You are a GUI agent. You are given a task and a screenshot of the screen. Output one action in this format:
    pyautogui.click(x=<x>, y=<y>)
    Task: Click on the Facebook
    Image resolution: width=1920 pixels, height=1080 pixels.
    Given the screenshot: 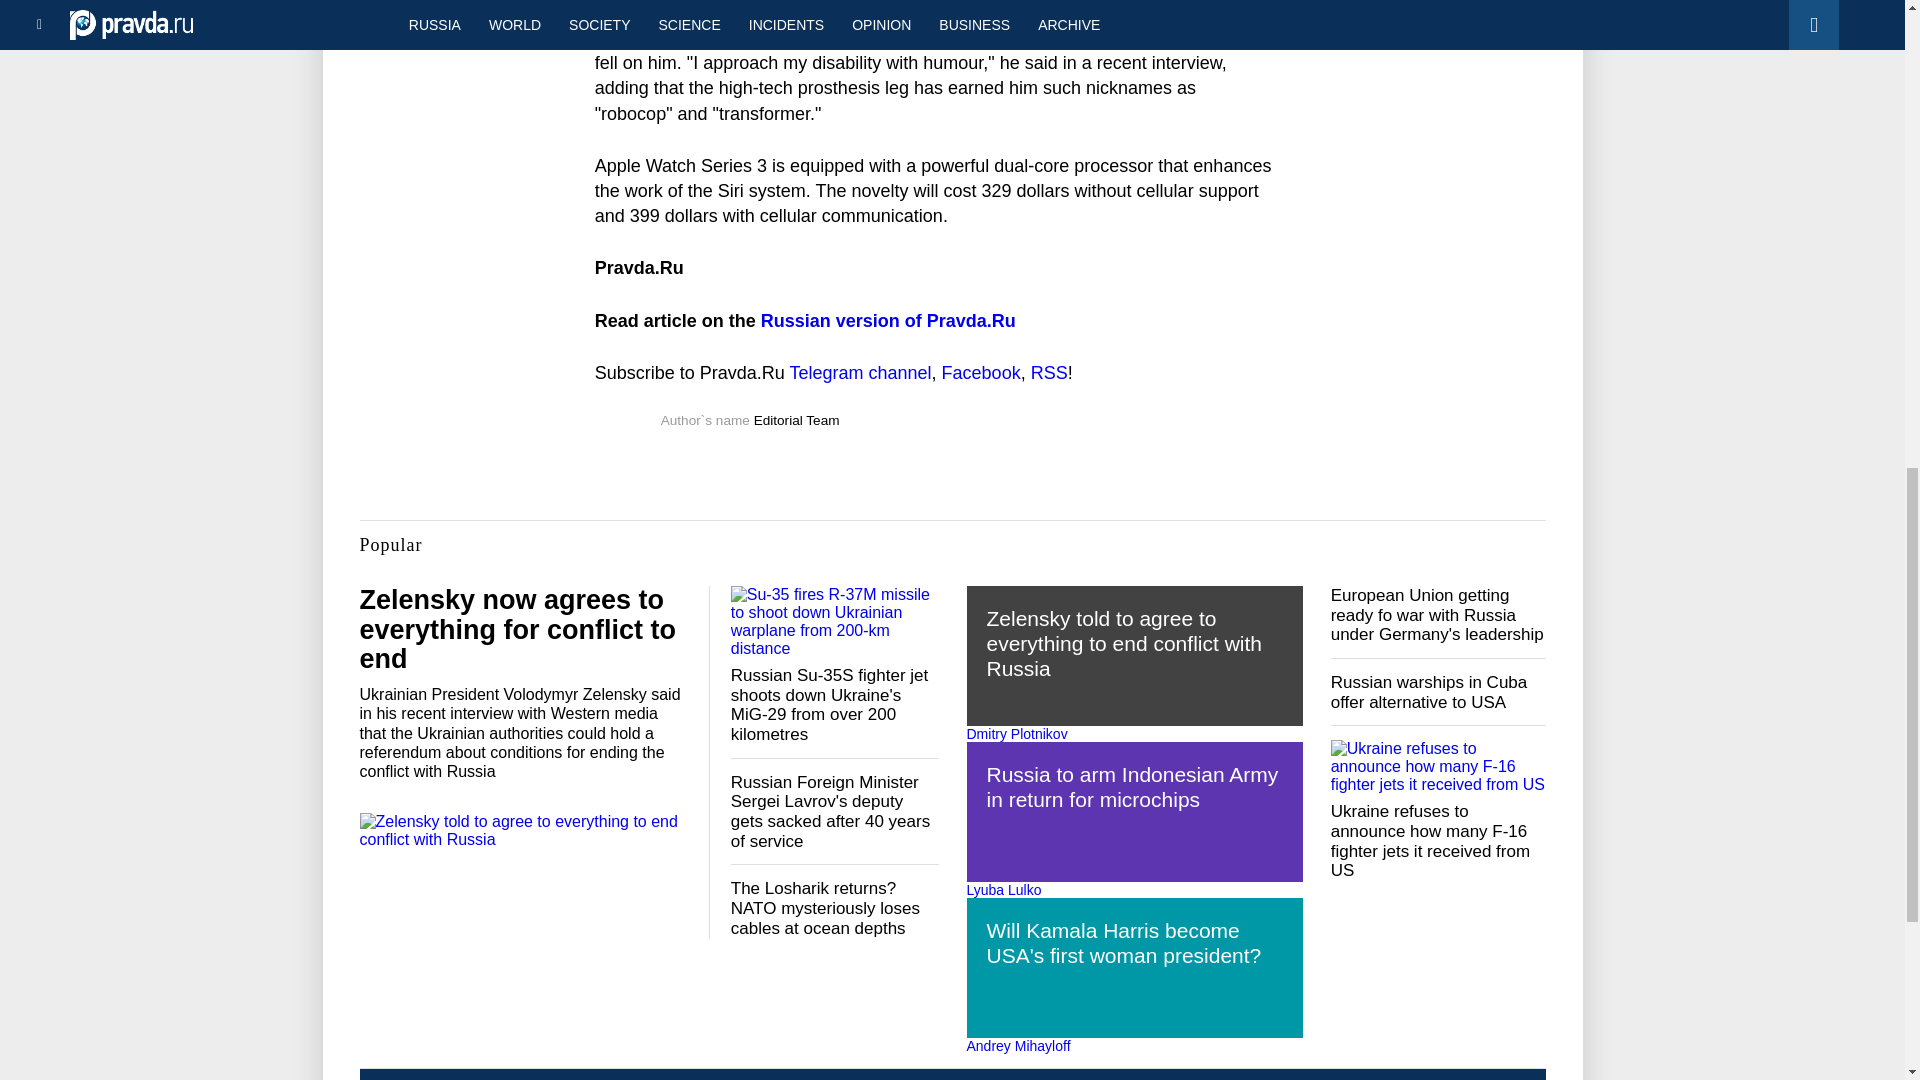 What is the action you would take?
    pyautogui.click(x=982, y=372)
    